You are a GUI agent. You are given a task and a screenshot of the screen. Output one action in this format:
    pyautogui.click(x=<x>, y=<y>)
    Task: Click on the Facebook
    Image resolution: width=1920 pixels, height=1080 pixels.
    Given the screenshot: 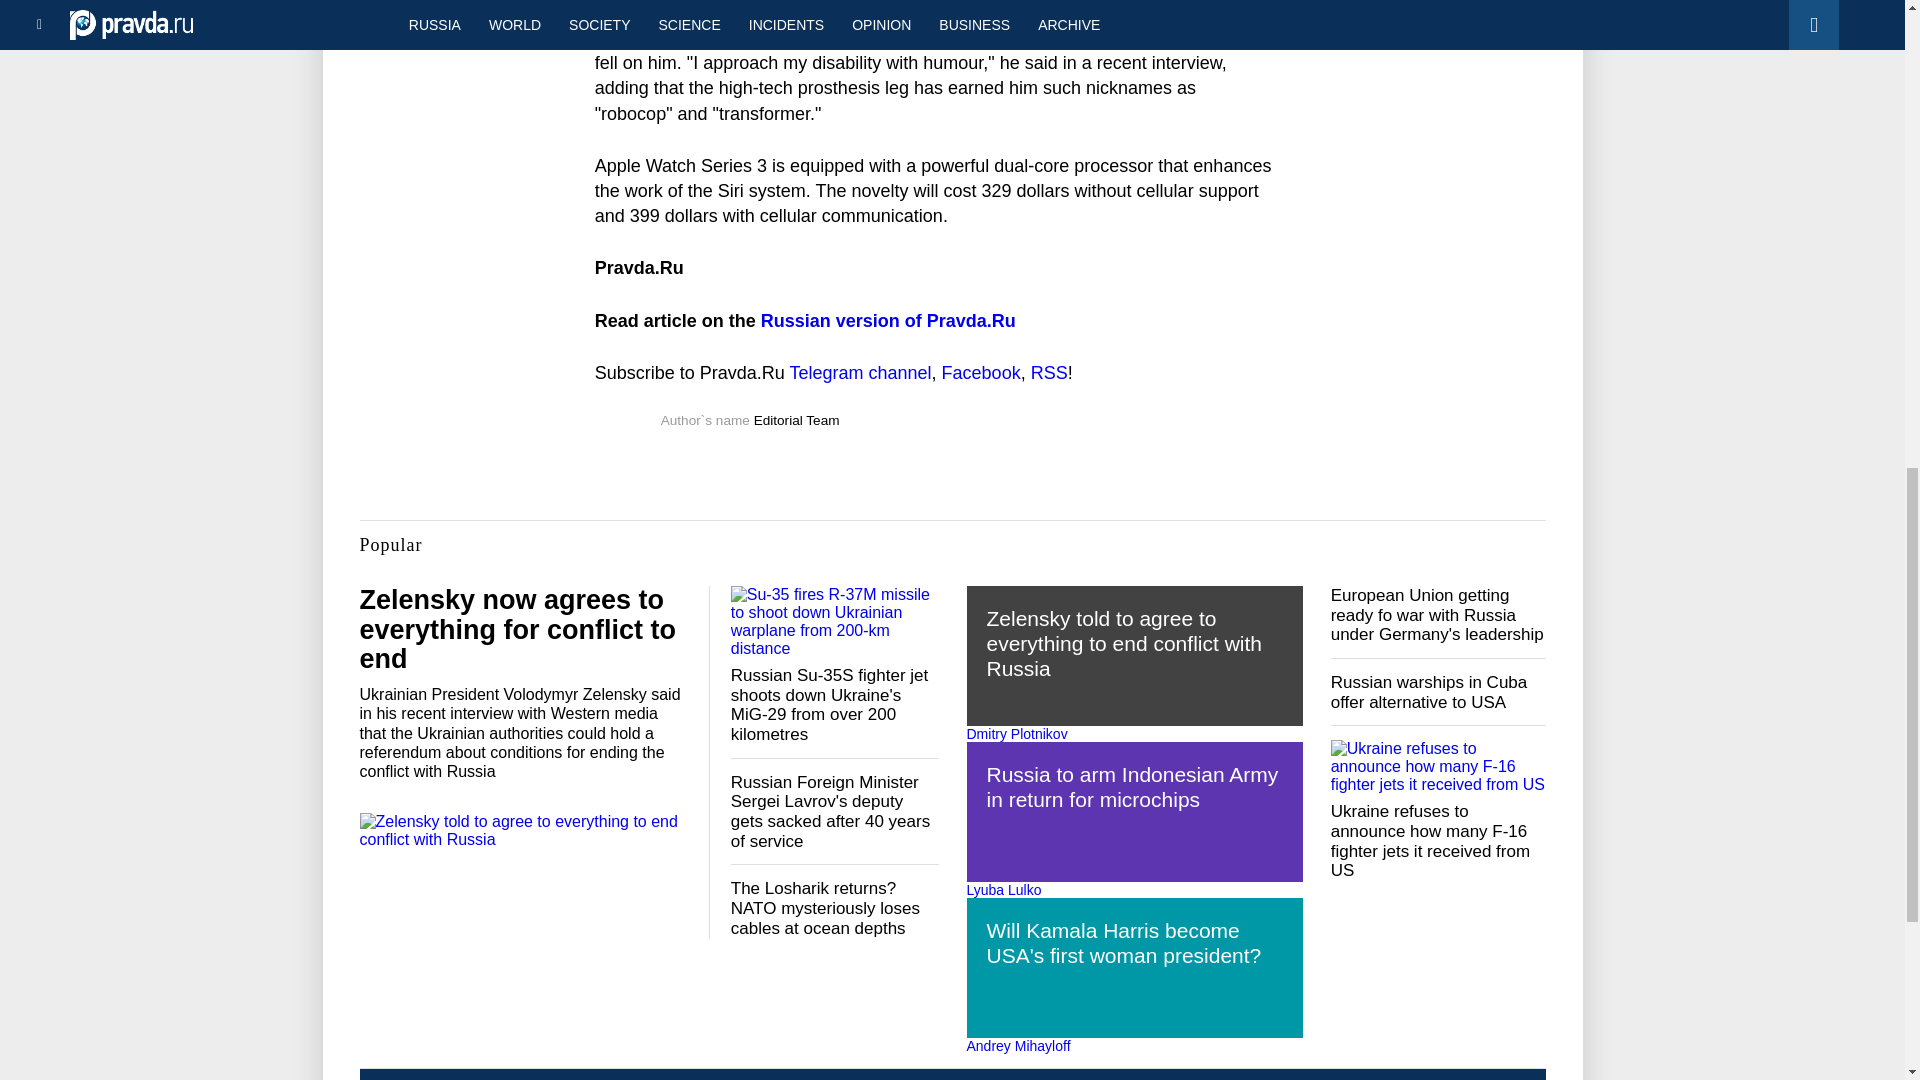 What is the action you would take?
    pyautogui.click(x=982, y=372)
    